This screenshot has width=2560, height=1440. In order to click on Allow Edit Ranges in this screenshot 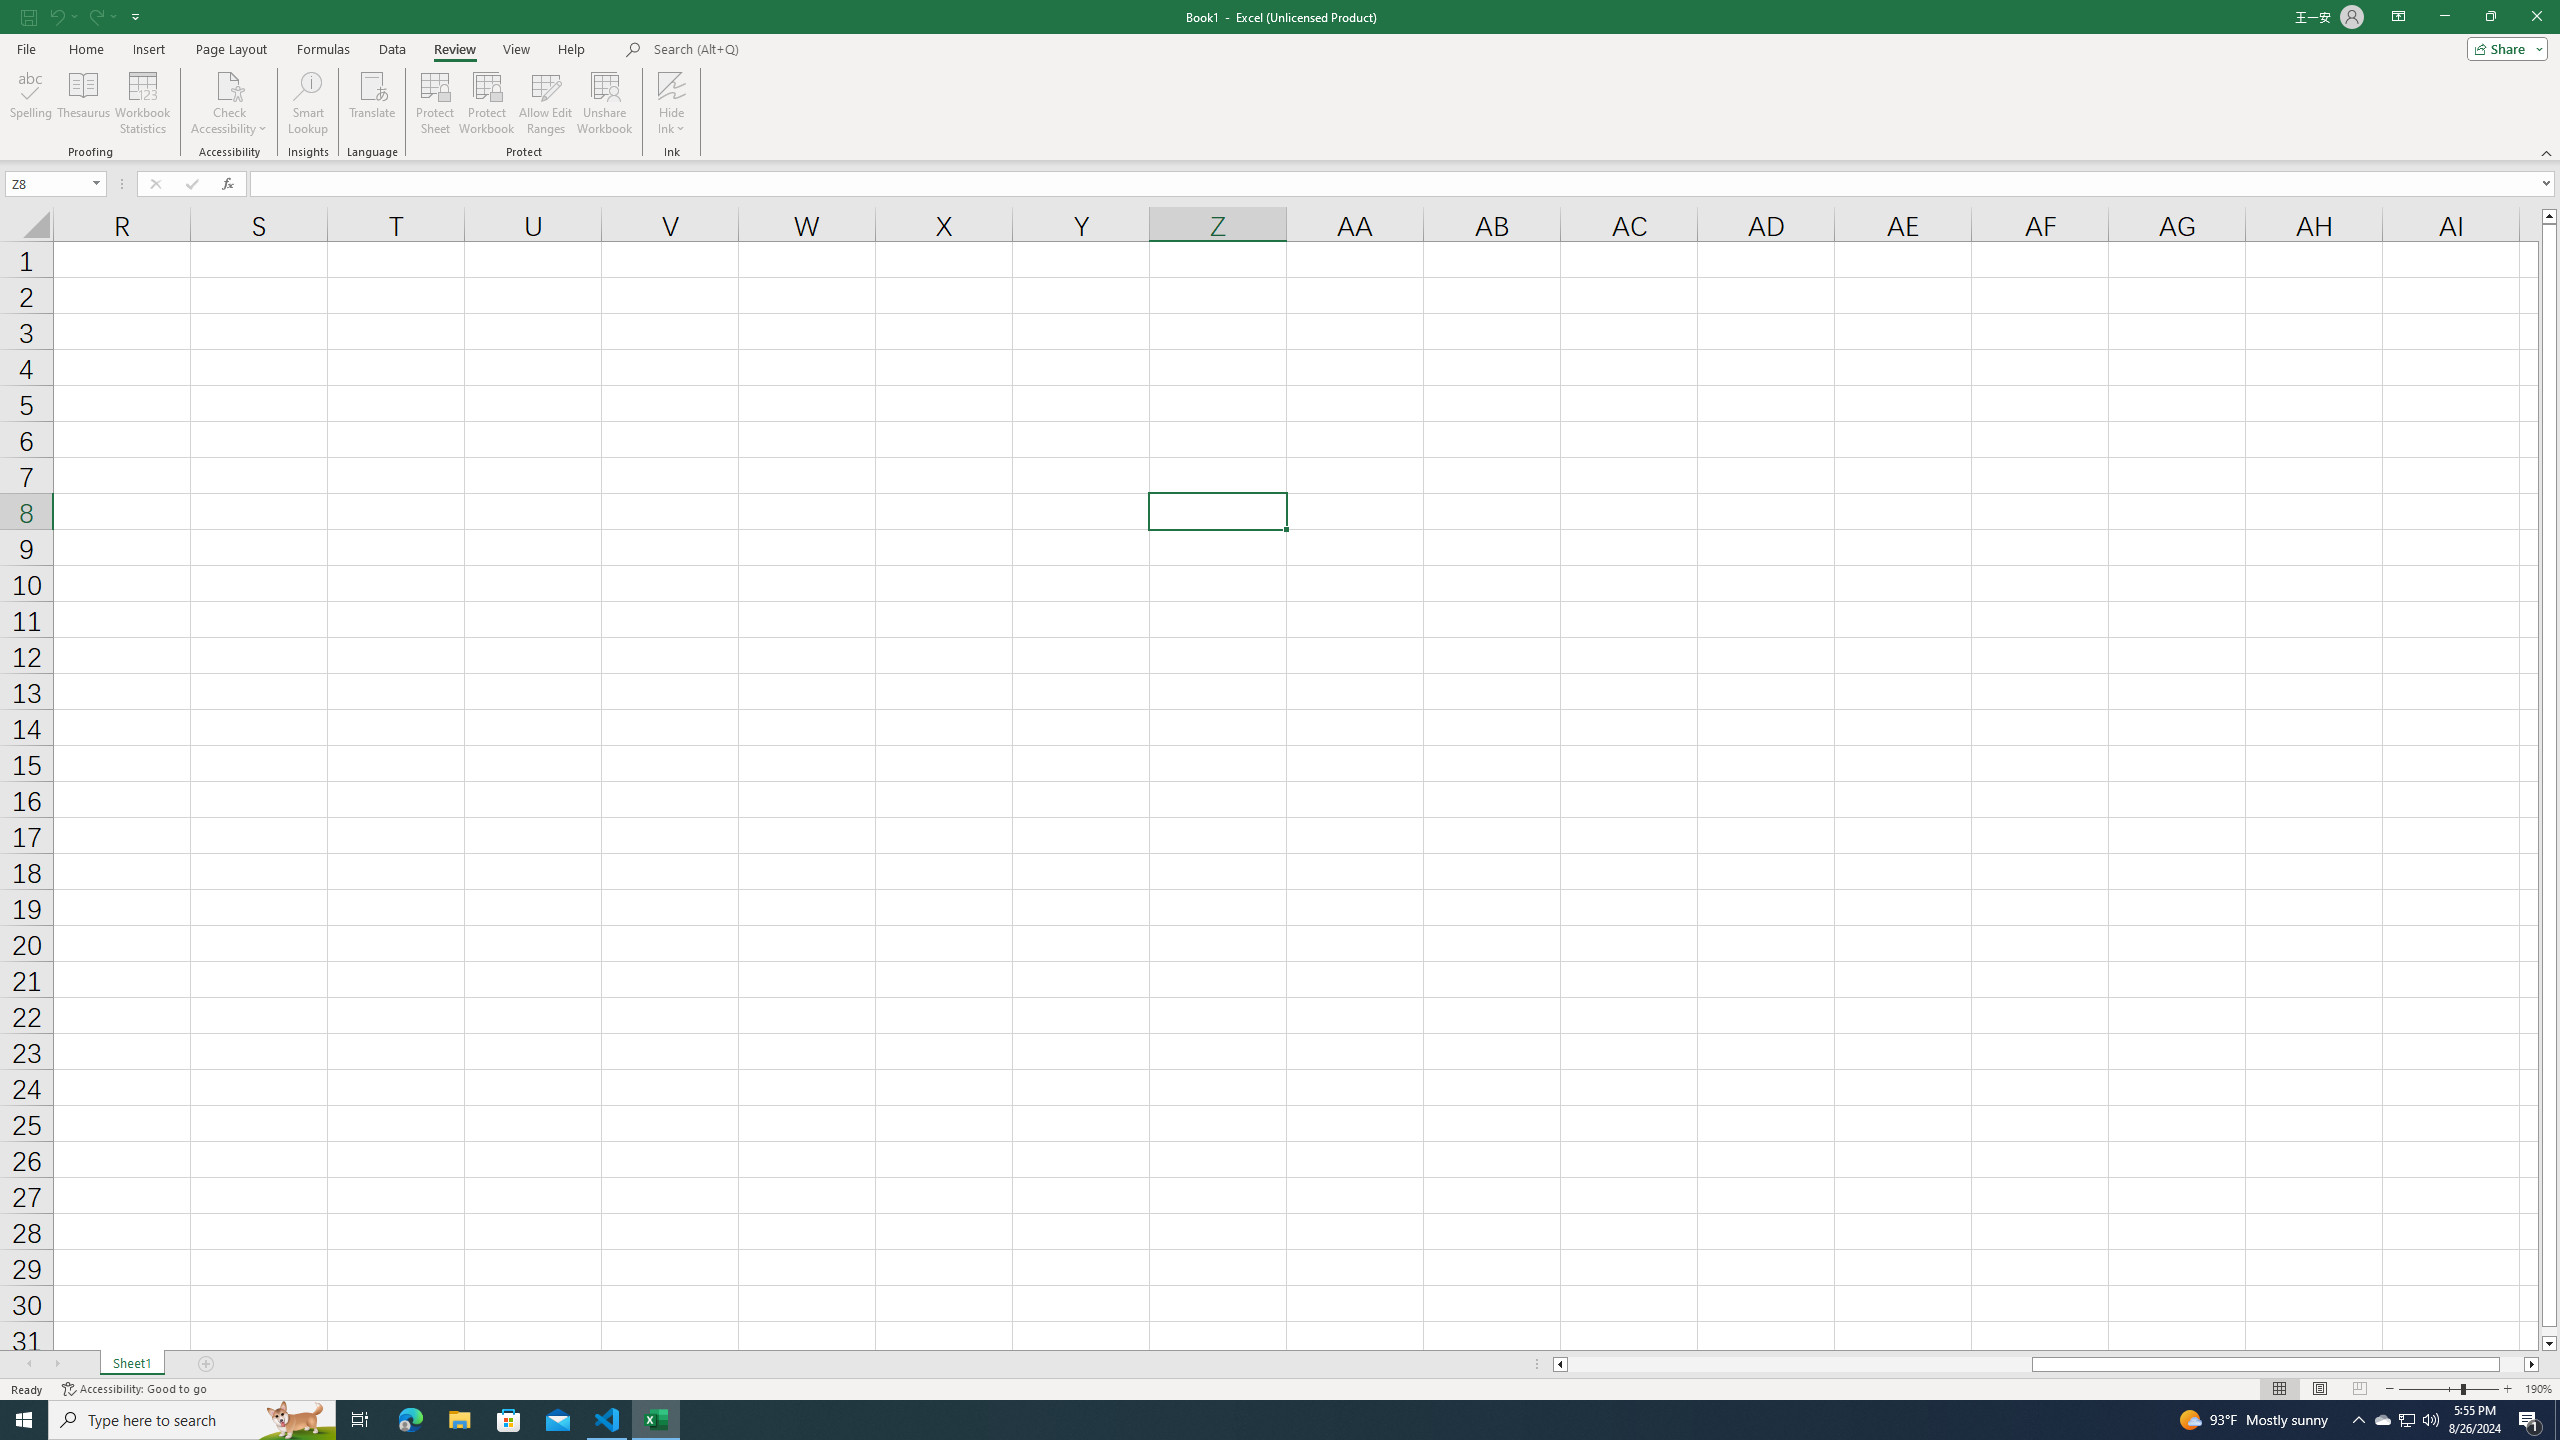, I will do `click(546, 103)`.